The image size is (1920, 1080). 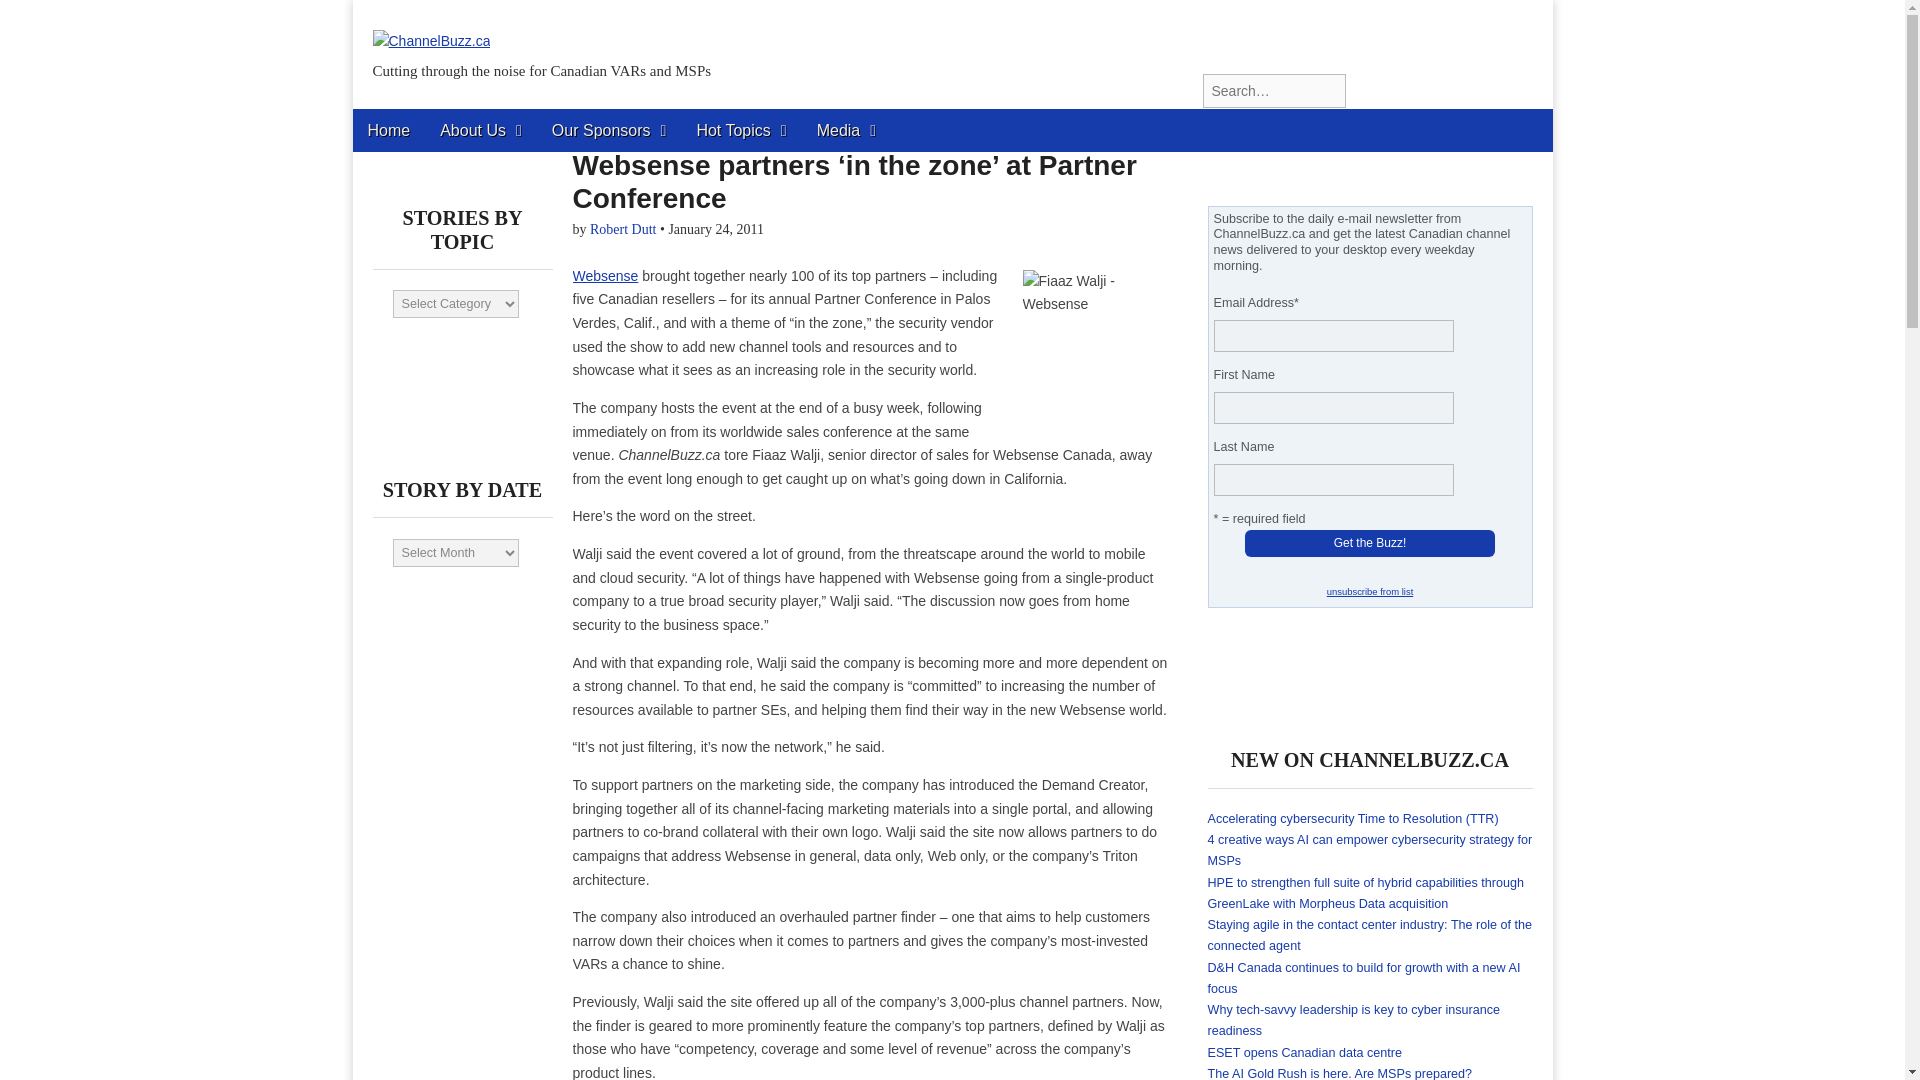 I want to click on Media, so click(x=846, y=130).